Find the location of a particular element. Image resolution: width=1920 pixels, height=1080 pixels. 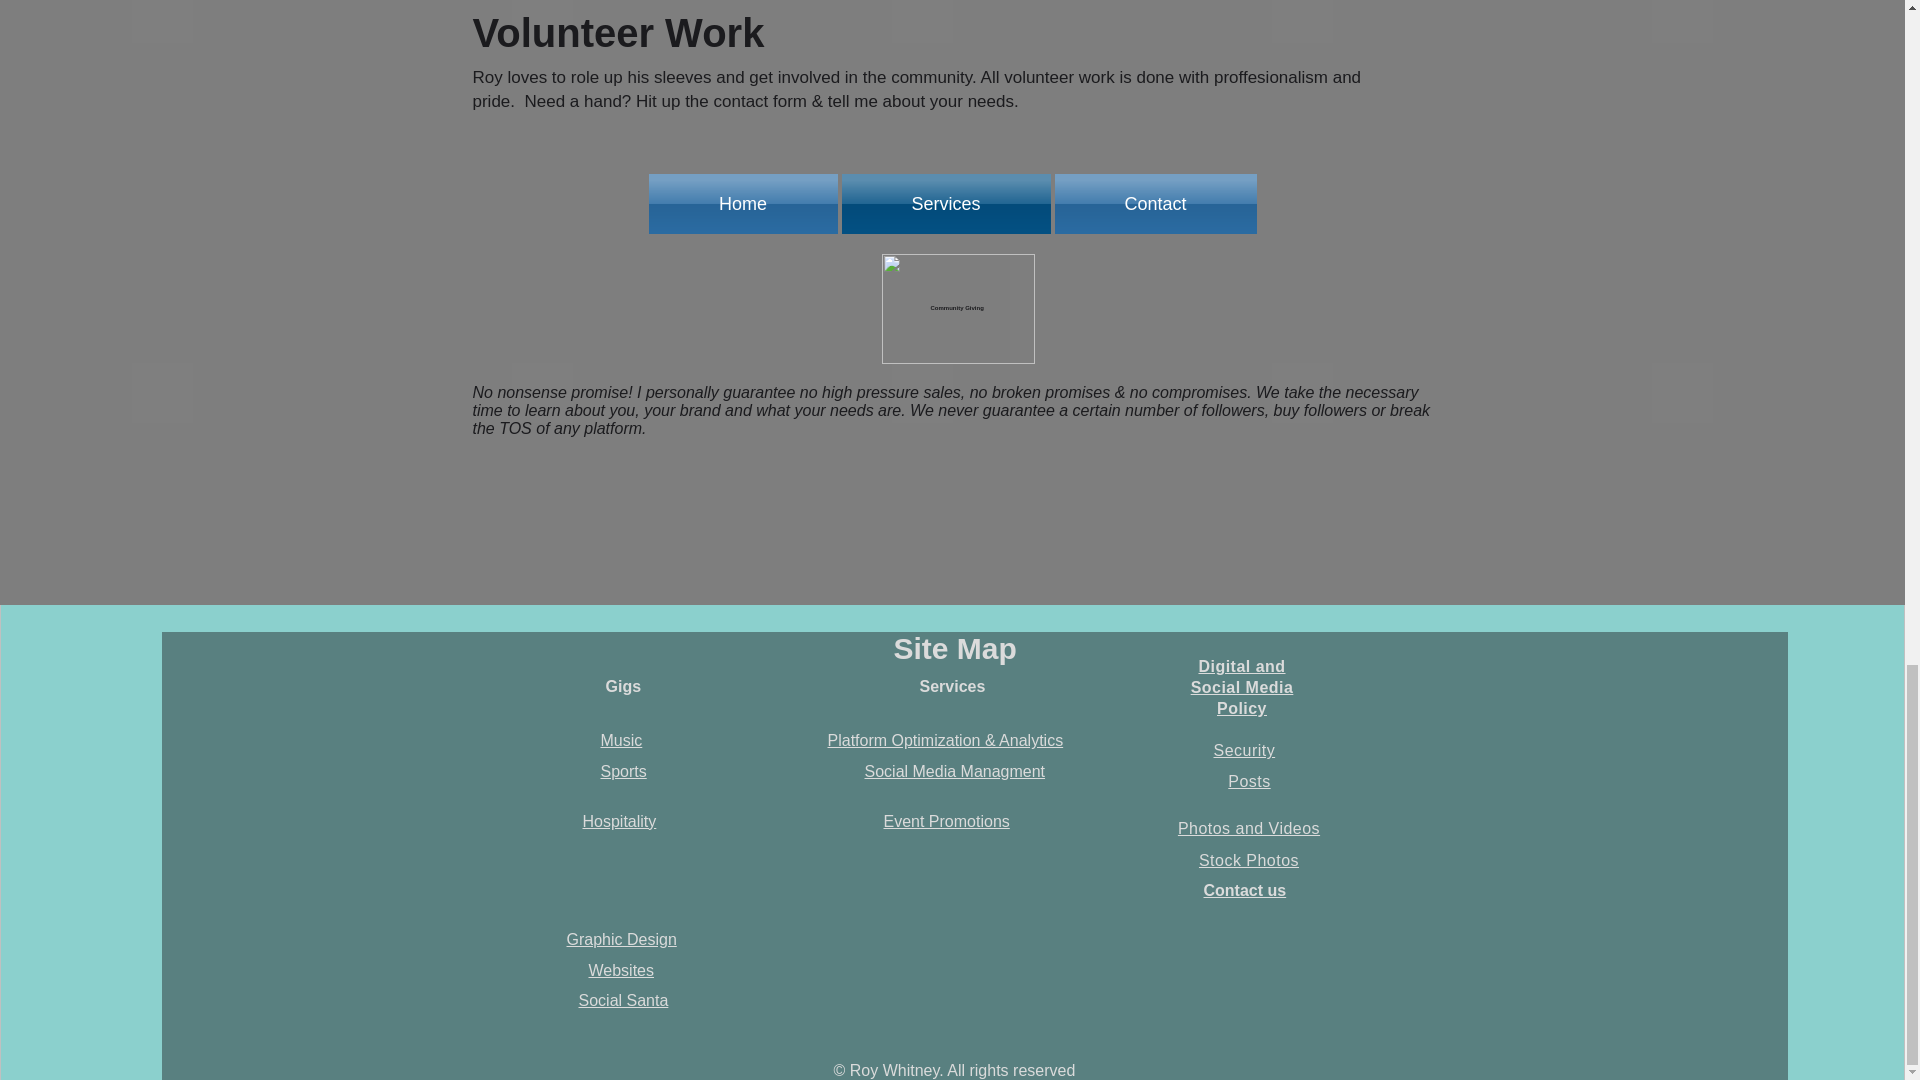

Contact is located at coordinates (1154, 204).